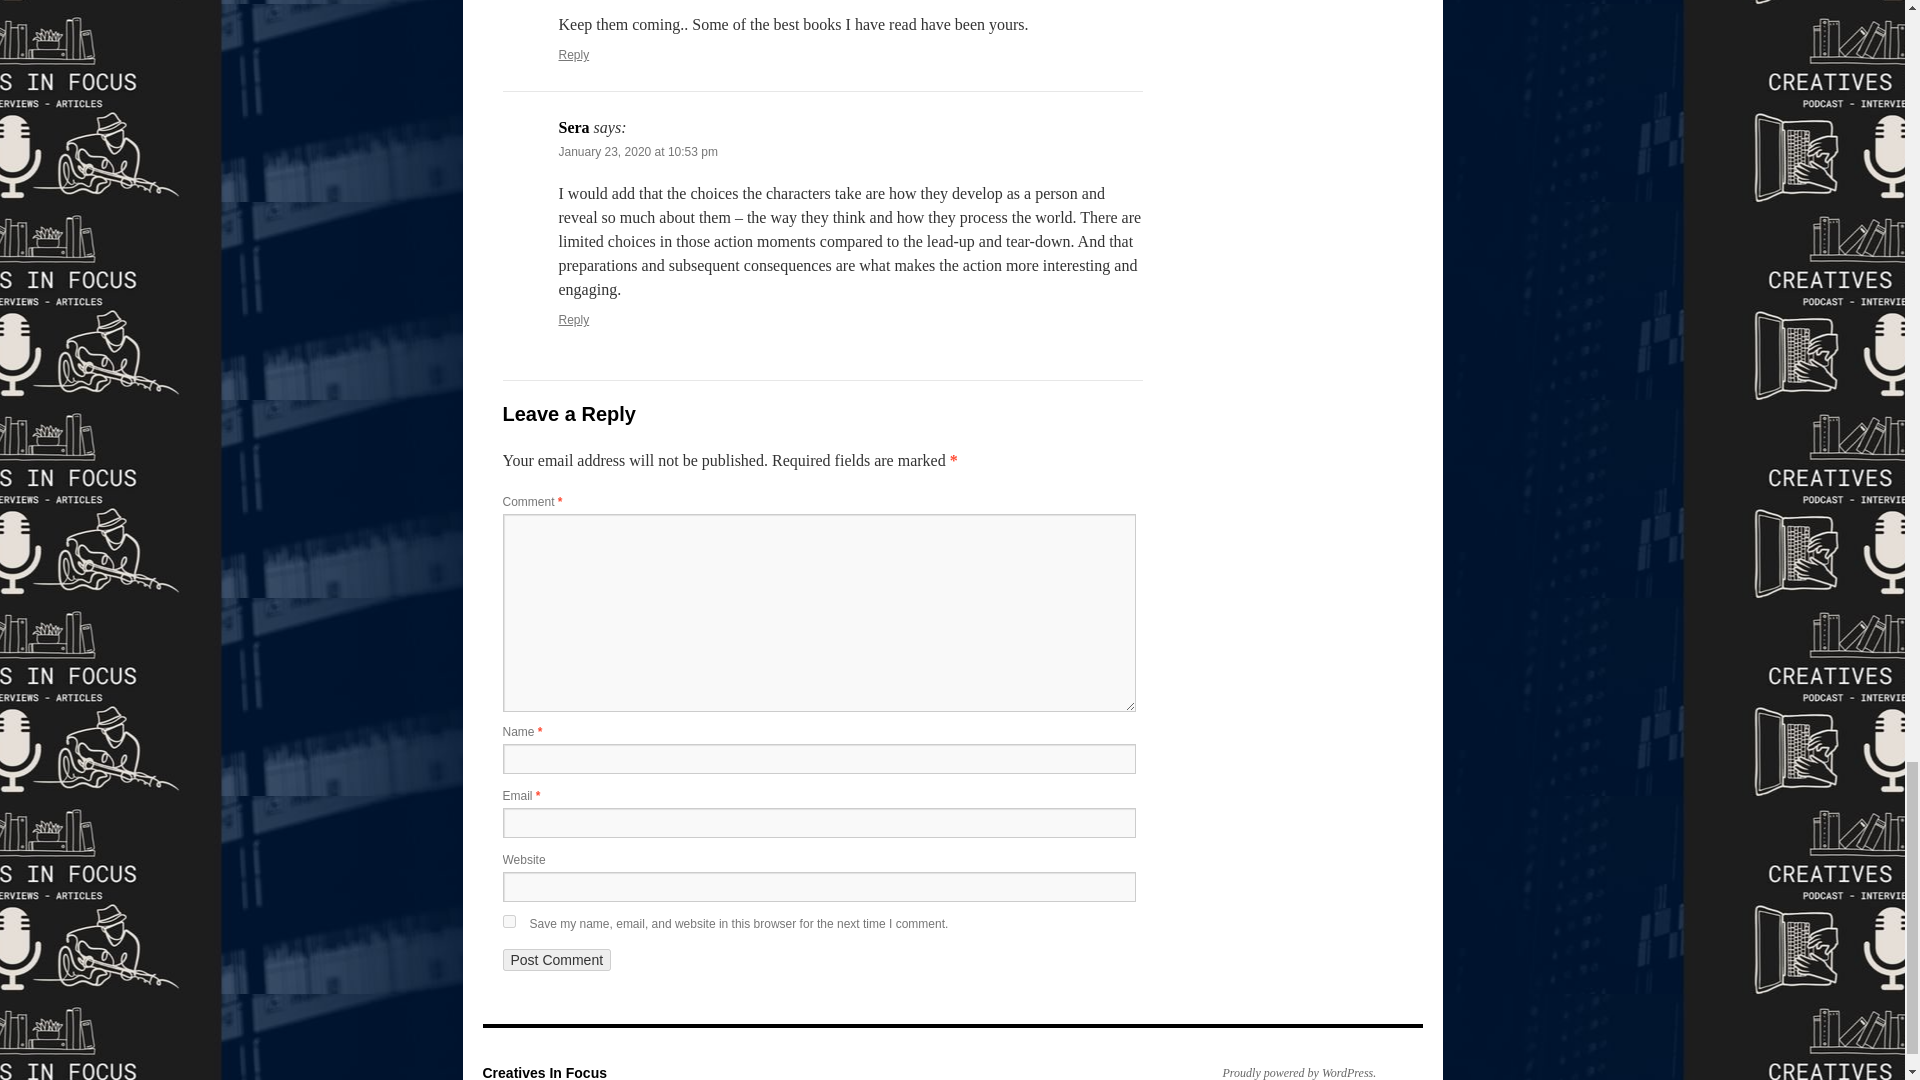 The height and width of the screenshot is (1080, 1920). Describe the element at coordinates (574, 54) in the screenshot. I see `Reply` at that location.